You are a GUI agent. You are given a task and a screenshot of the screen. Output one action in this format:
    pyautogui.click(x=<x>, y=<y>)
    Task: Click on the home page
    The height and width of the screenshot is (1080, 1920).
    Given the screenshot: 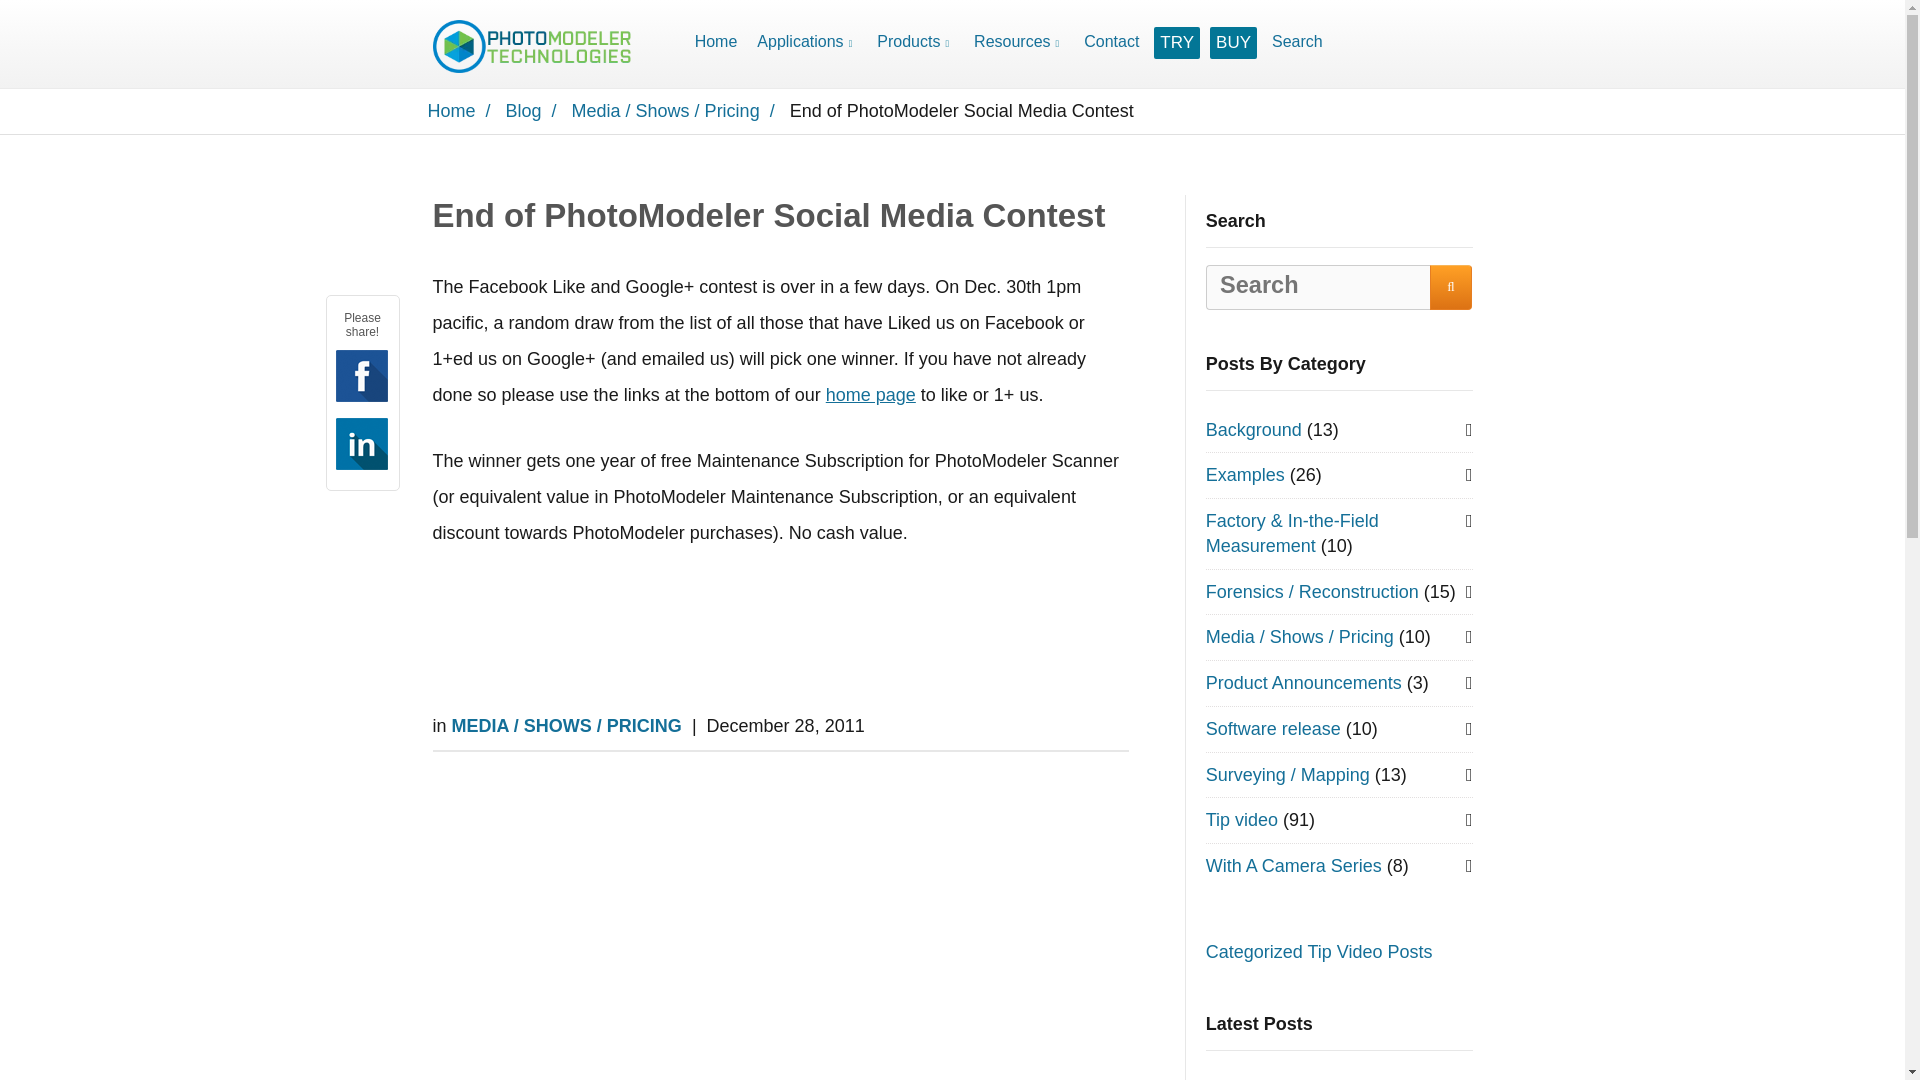 What is the action you would take?
    pyautogui.click(x=870, y=394)
    